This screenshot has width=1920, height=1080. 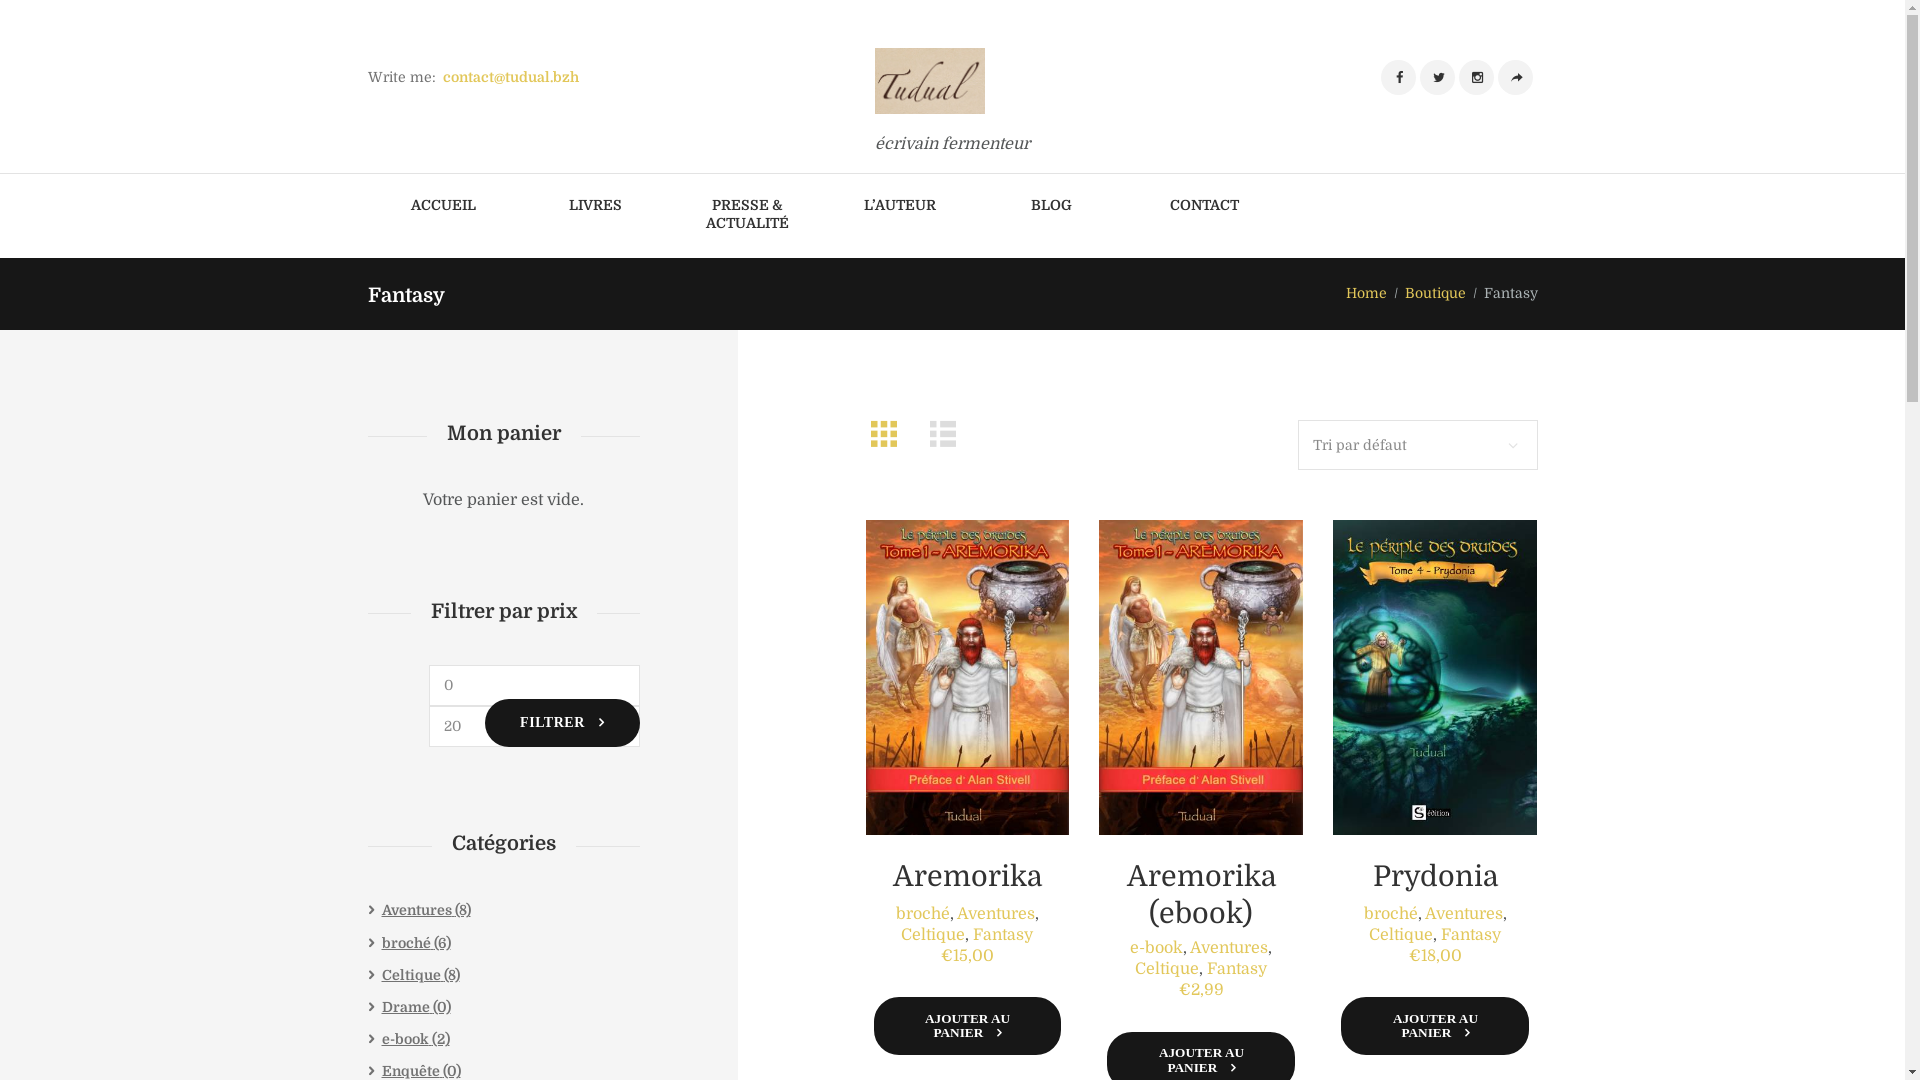 What do you see at coordinates (890, 434) in the screenshot?
I see `Show products as thumbs` at bounding box center [890, 434].